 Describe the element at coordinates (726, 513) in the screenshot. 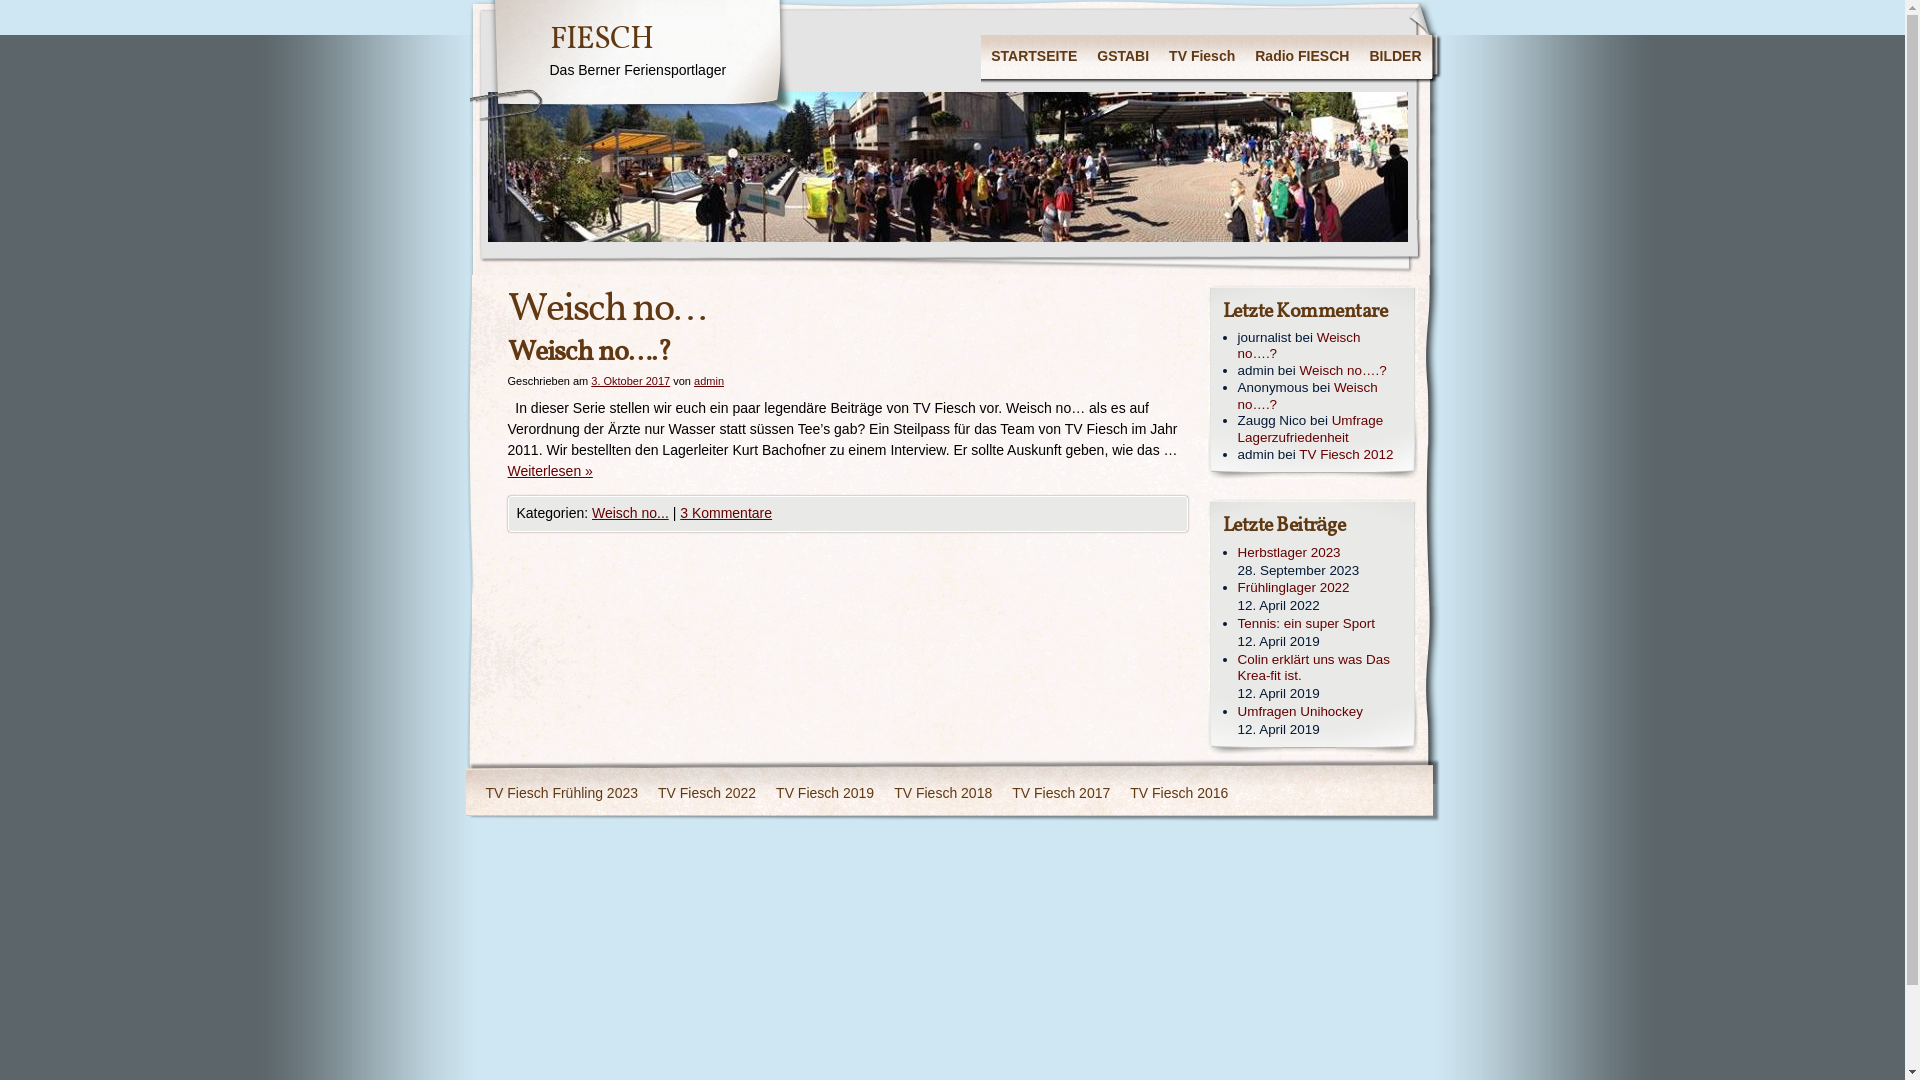

I see `3 Kommentare` at that location.